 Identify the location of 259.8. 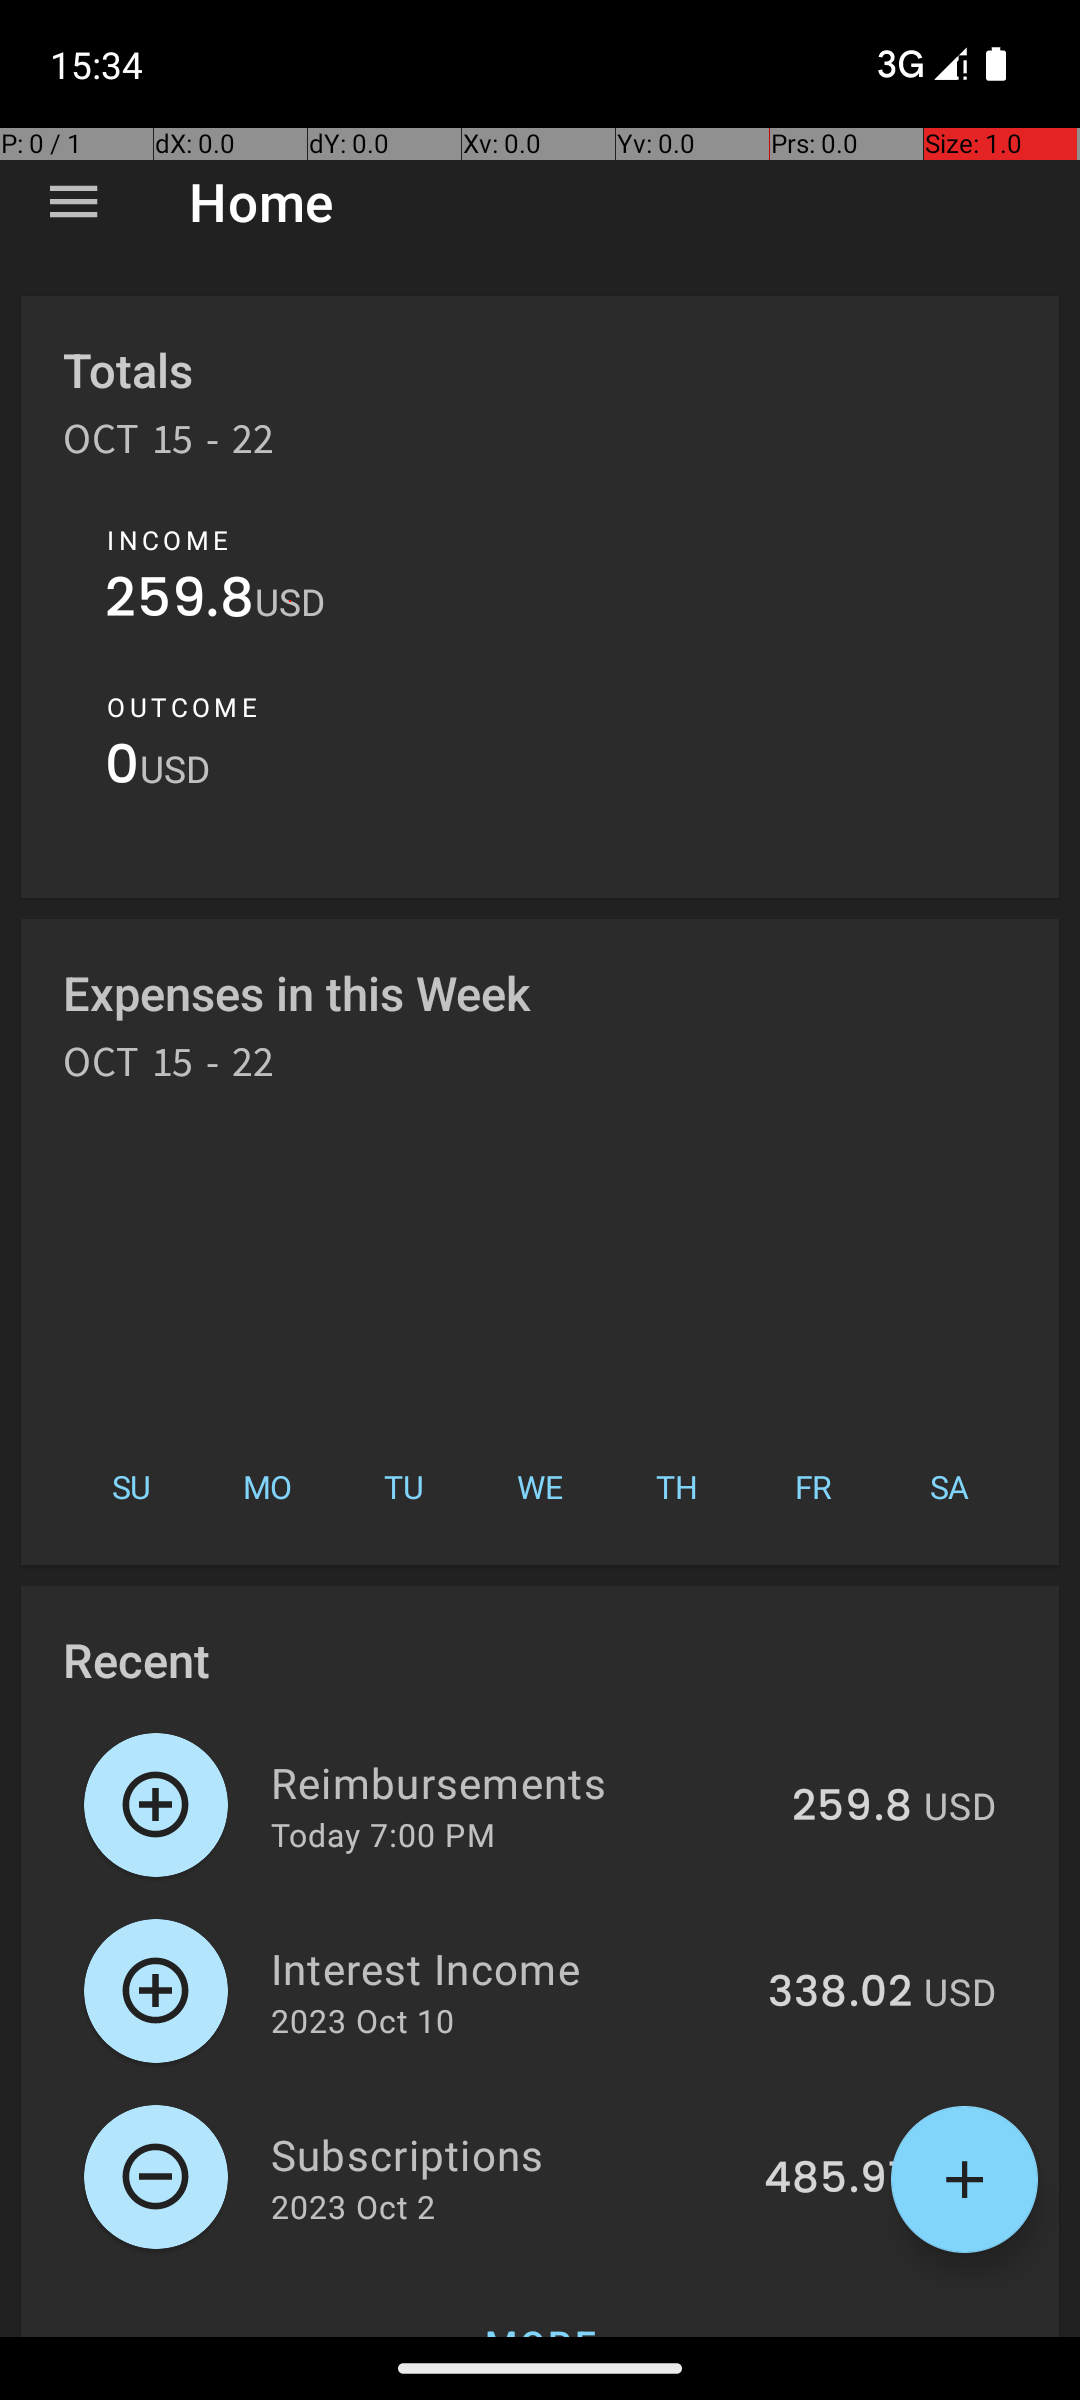
(180, 602).